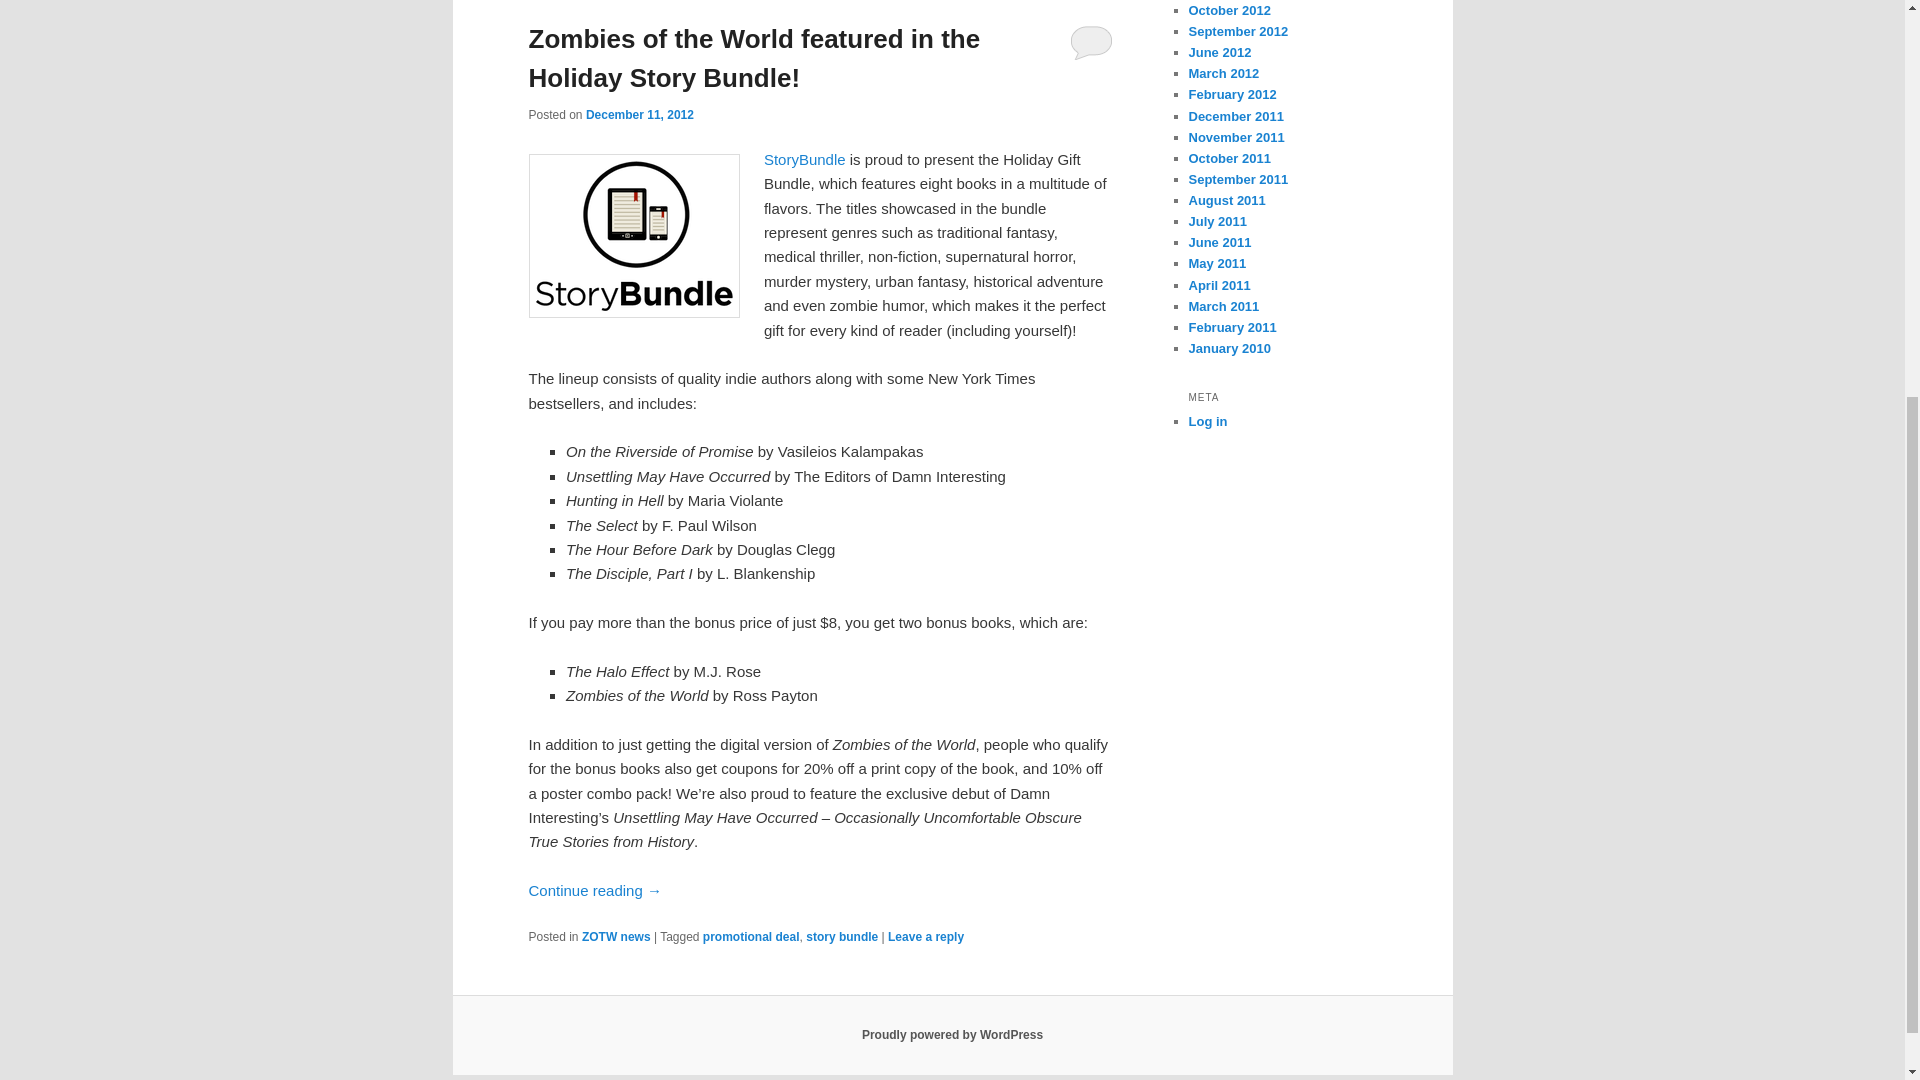  What do you see at coordinates (925, 936) in the screenshot?
I see `Leave a reply` at bounding box center [925, 936].